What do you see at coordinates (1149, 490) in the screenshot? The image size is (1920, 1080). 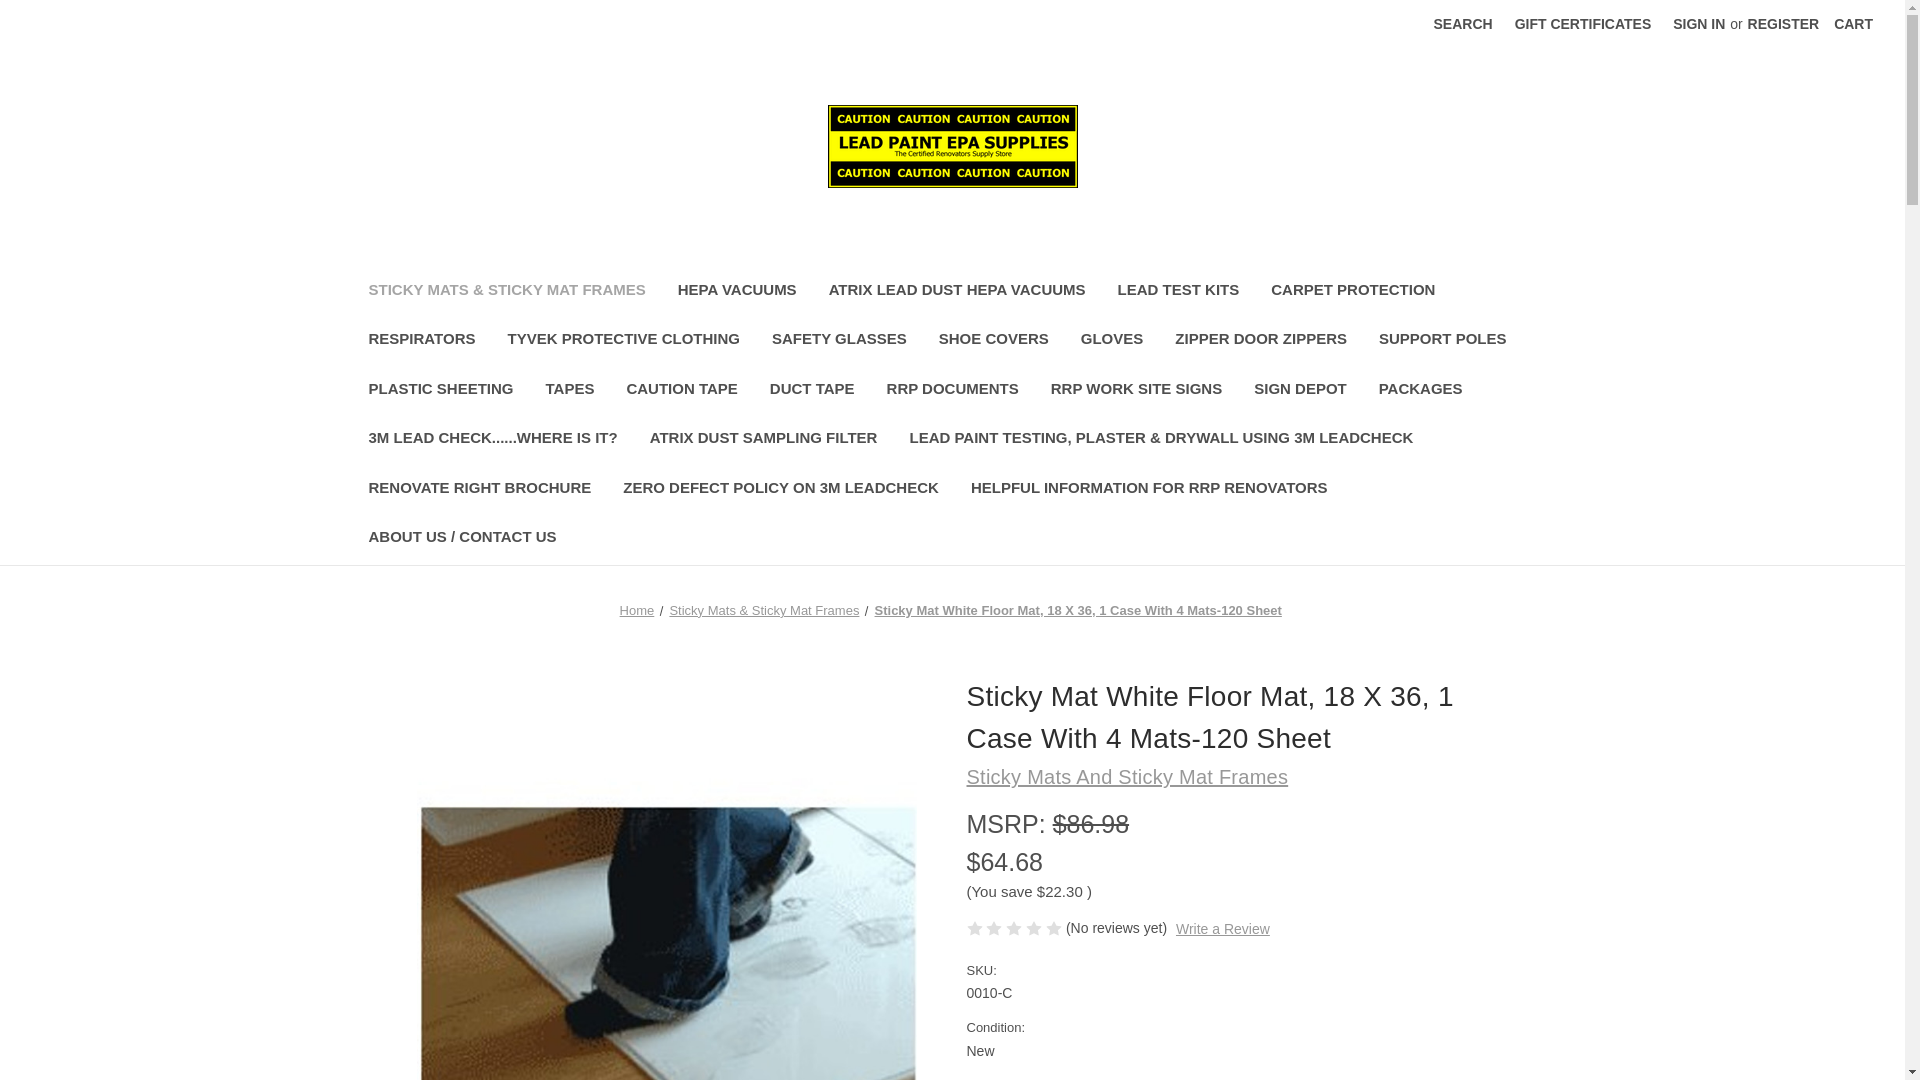 I see `HELPFUL INFORMATION FOR RRP RENOVATORS` at bounding box center [1149, 490].